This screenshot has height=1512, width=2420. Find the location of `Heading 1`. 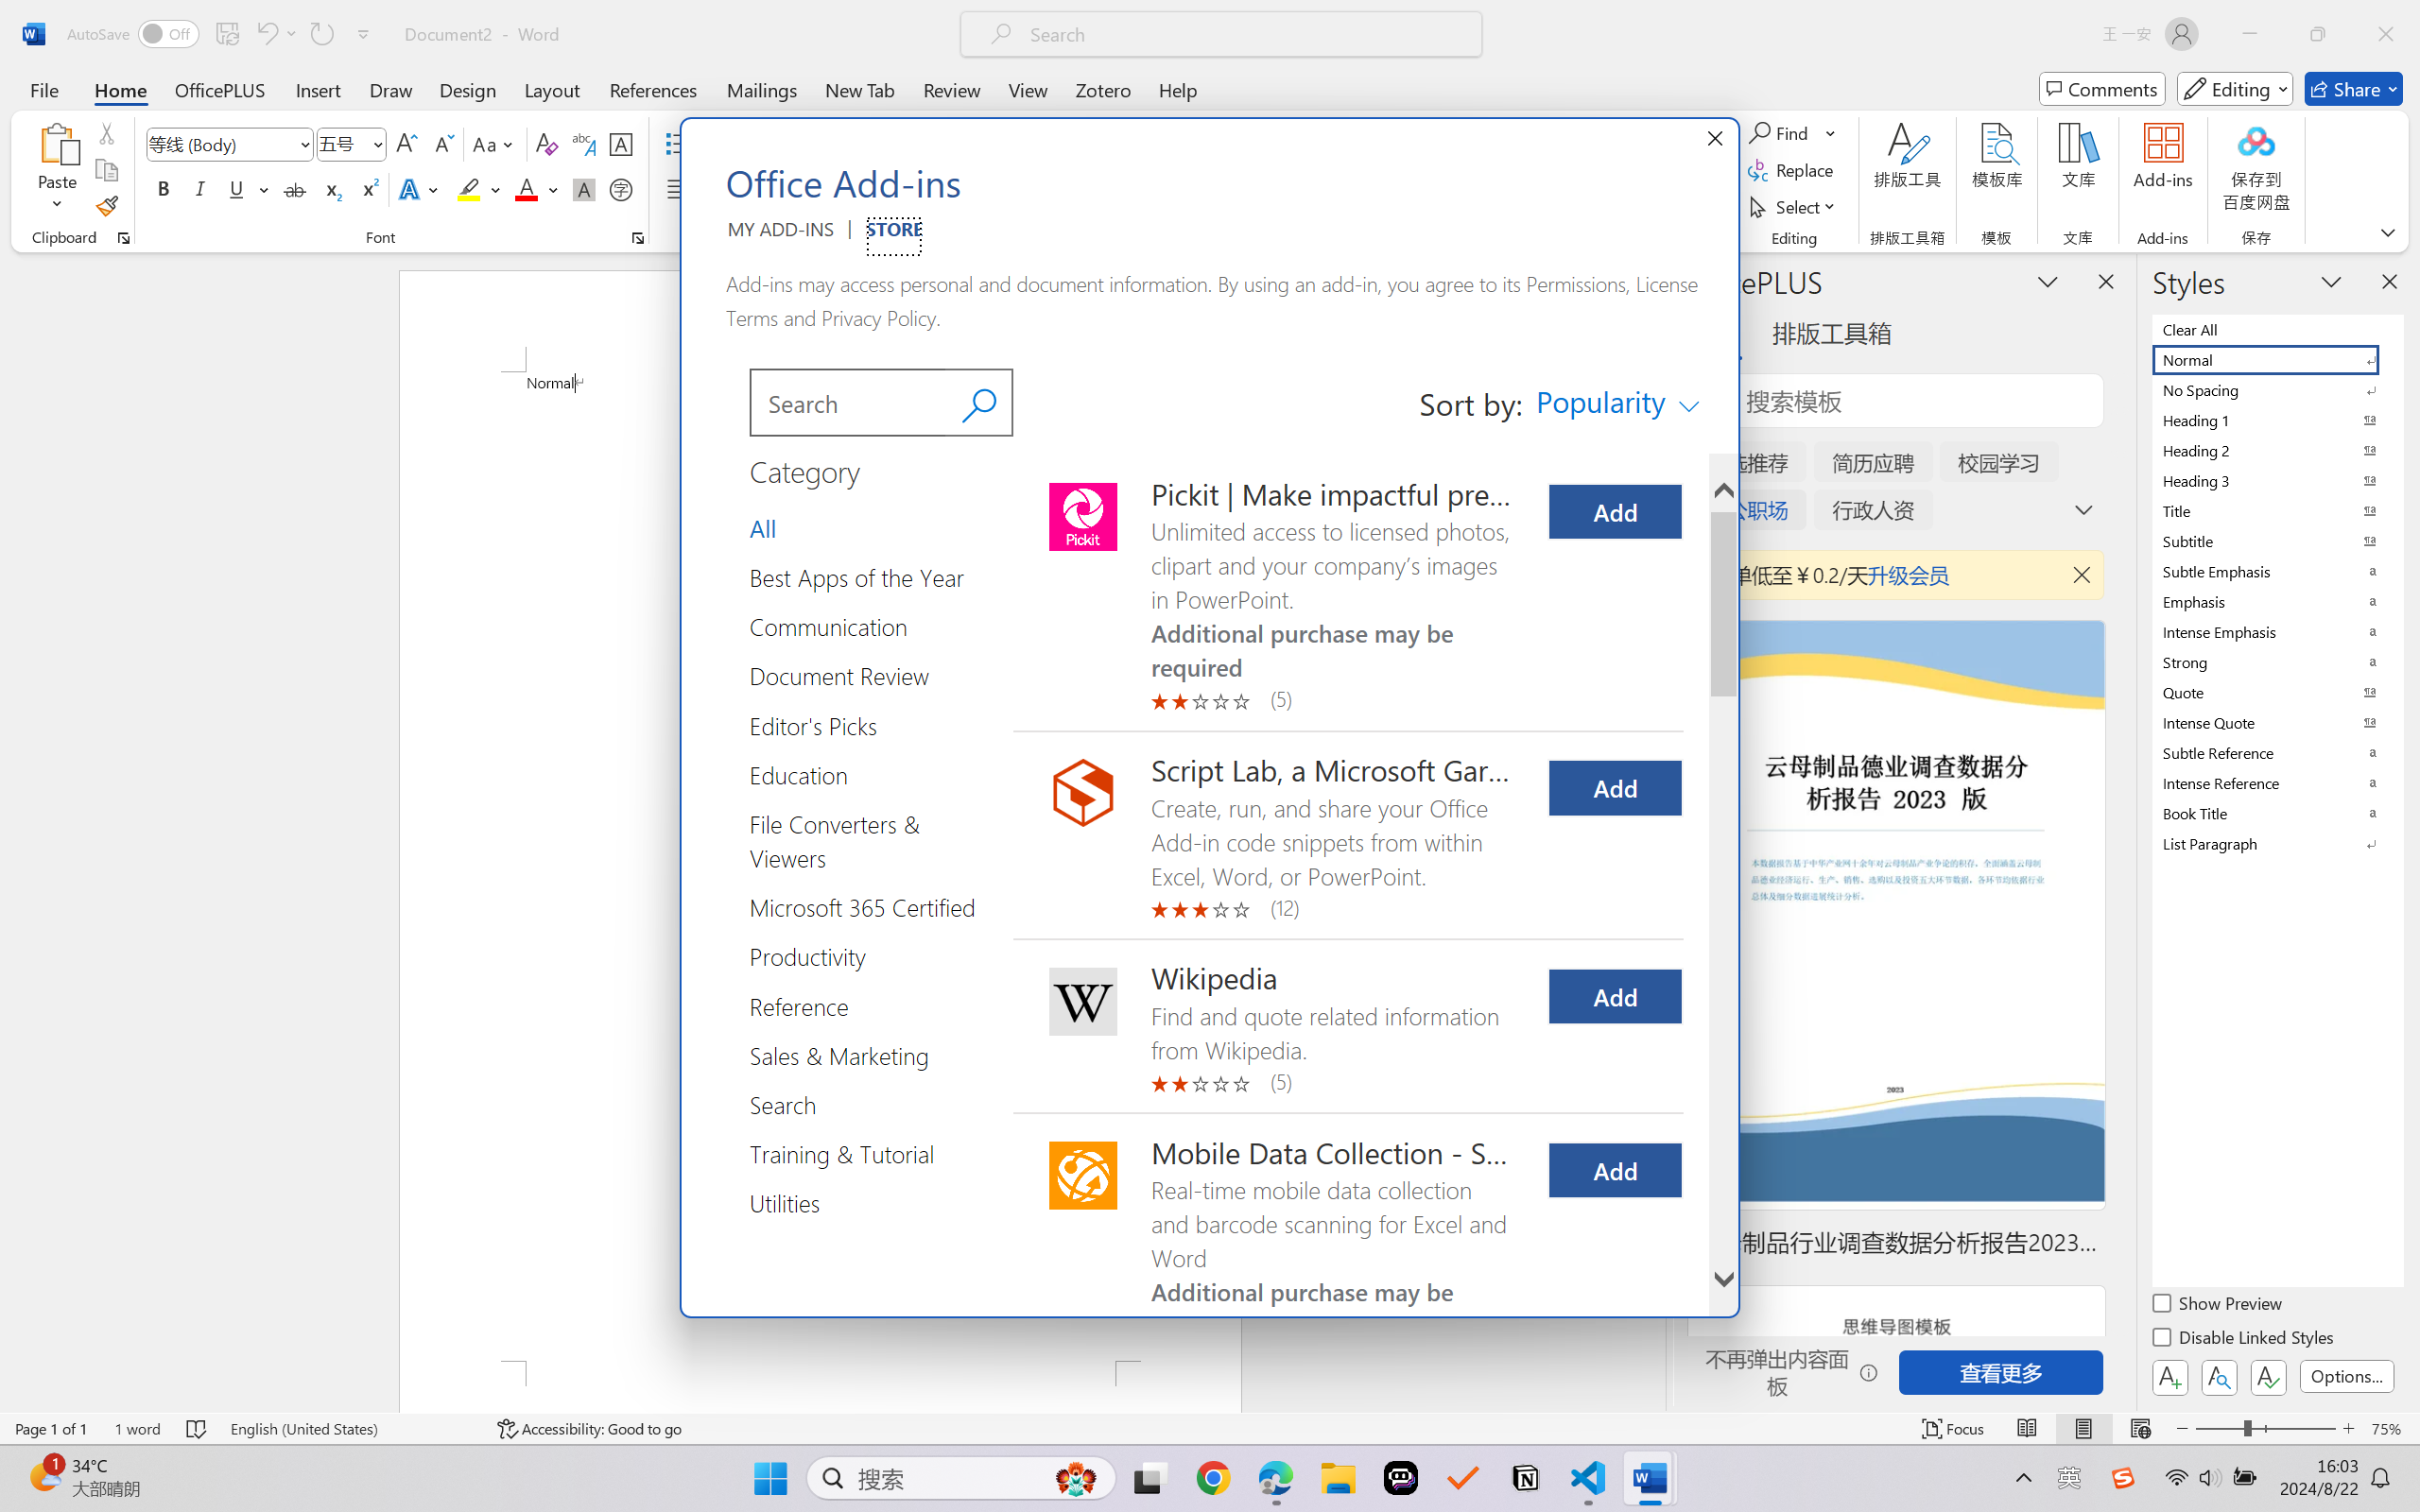

Heading 1 is located at coordinates (2276, 420).